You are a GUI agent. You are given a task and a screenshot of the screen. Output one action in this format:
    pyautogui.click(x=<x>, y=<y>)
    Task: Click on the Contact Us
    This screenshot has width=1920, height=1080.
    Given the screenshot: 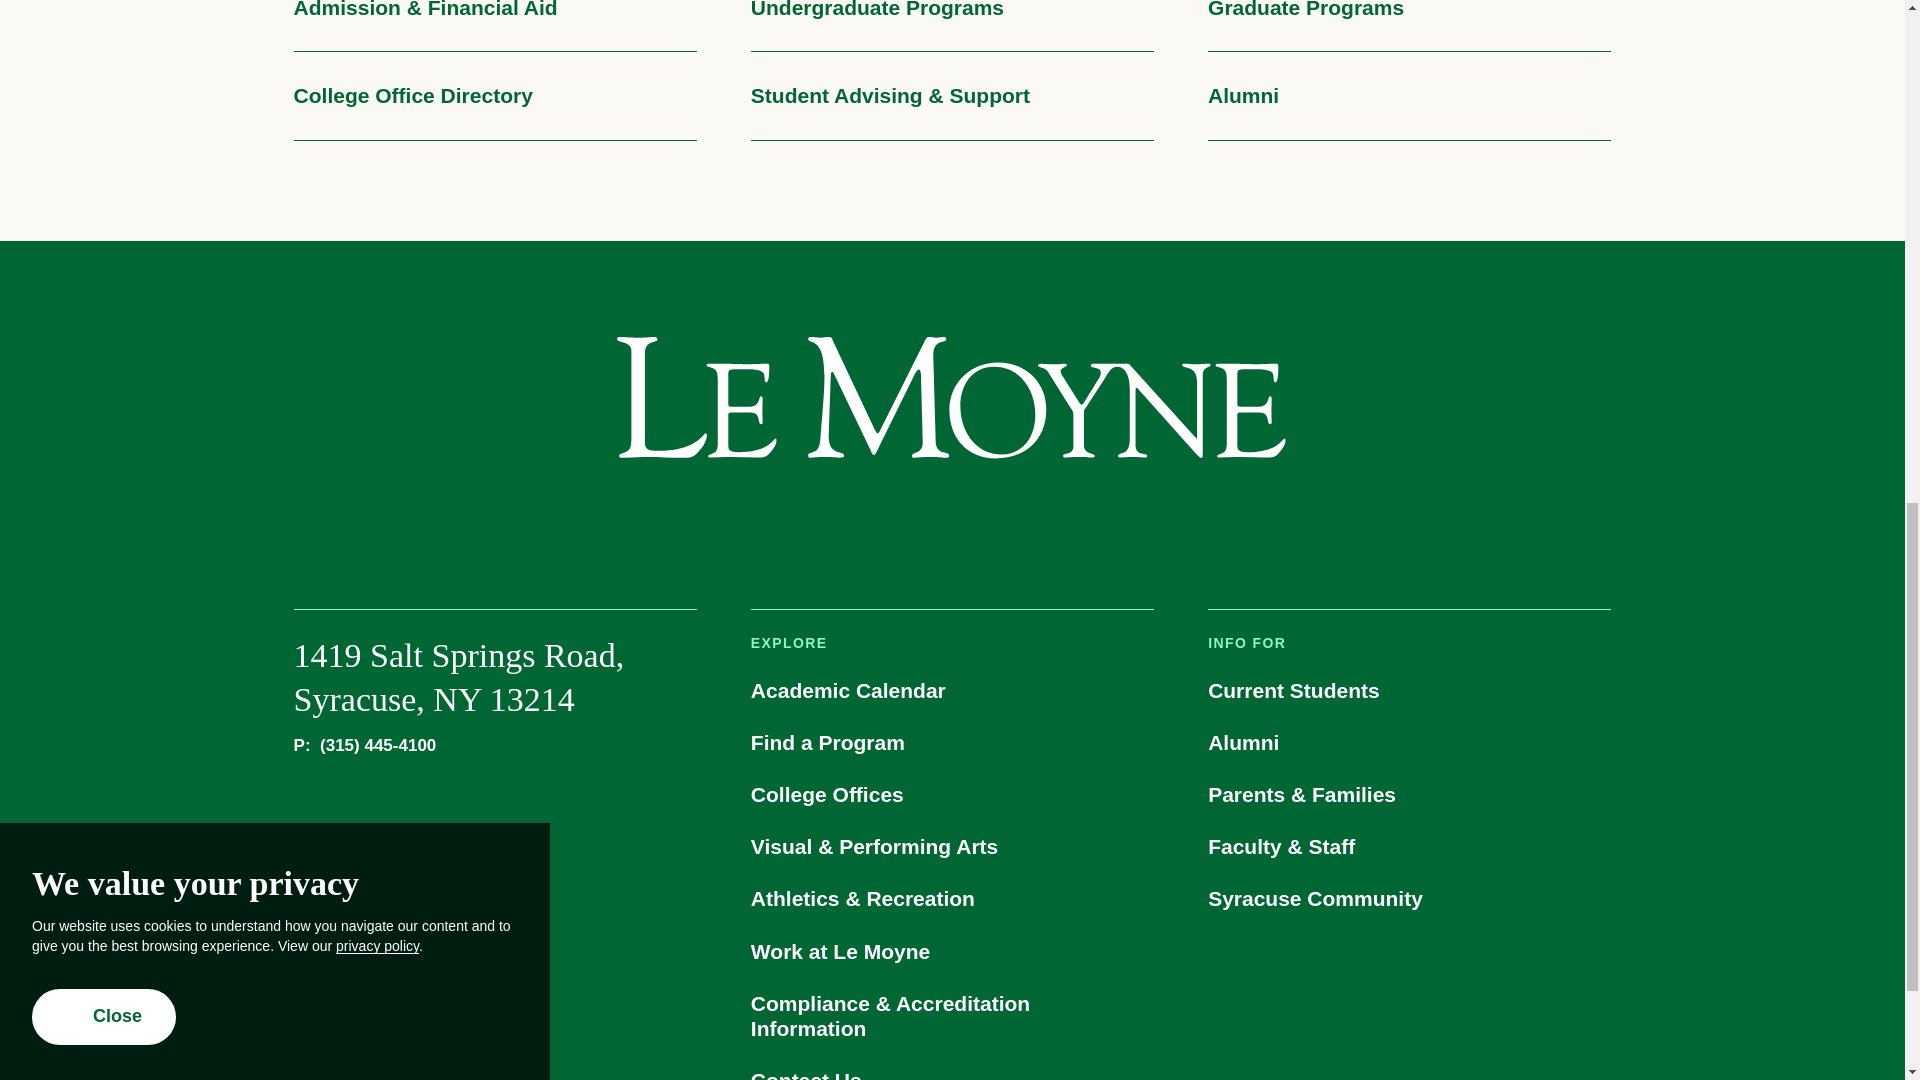 What is the action you would take?
    pyautogui.click(x=952, y=1069)
    